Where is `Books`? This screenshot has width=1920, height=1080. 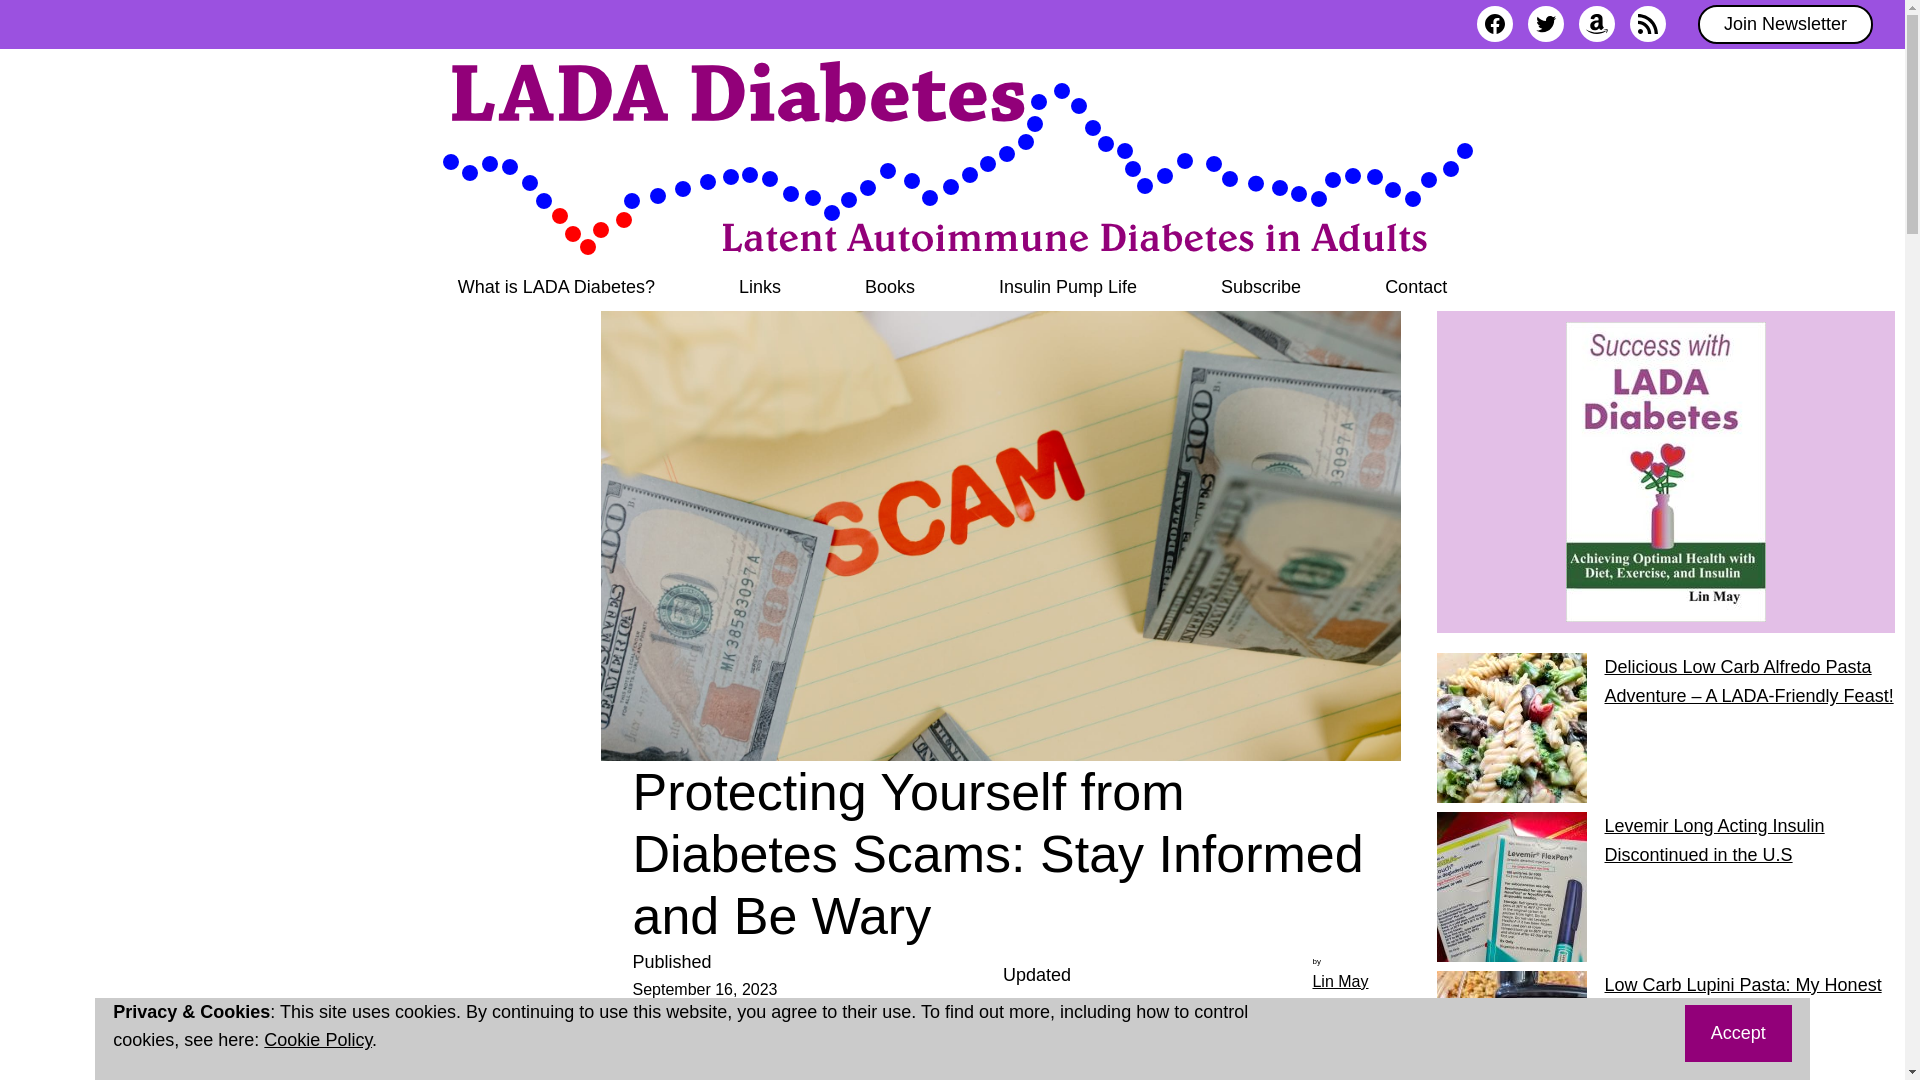
Books is located at coordinates (890, 287).